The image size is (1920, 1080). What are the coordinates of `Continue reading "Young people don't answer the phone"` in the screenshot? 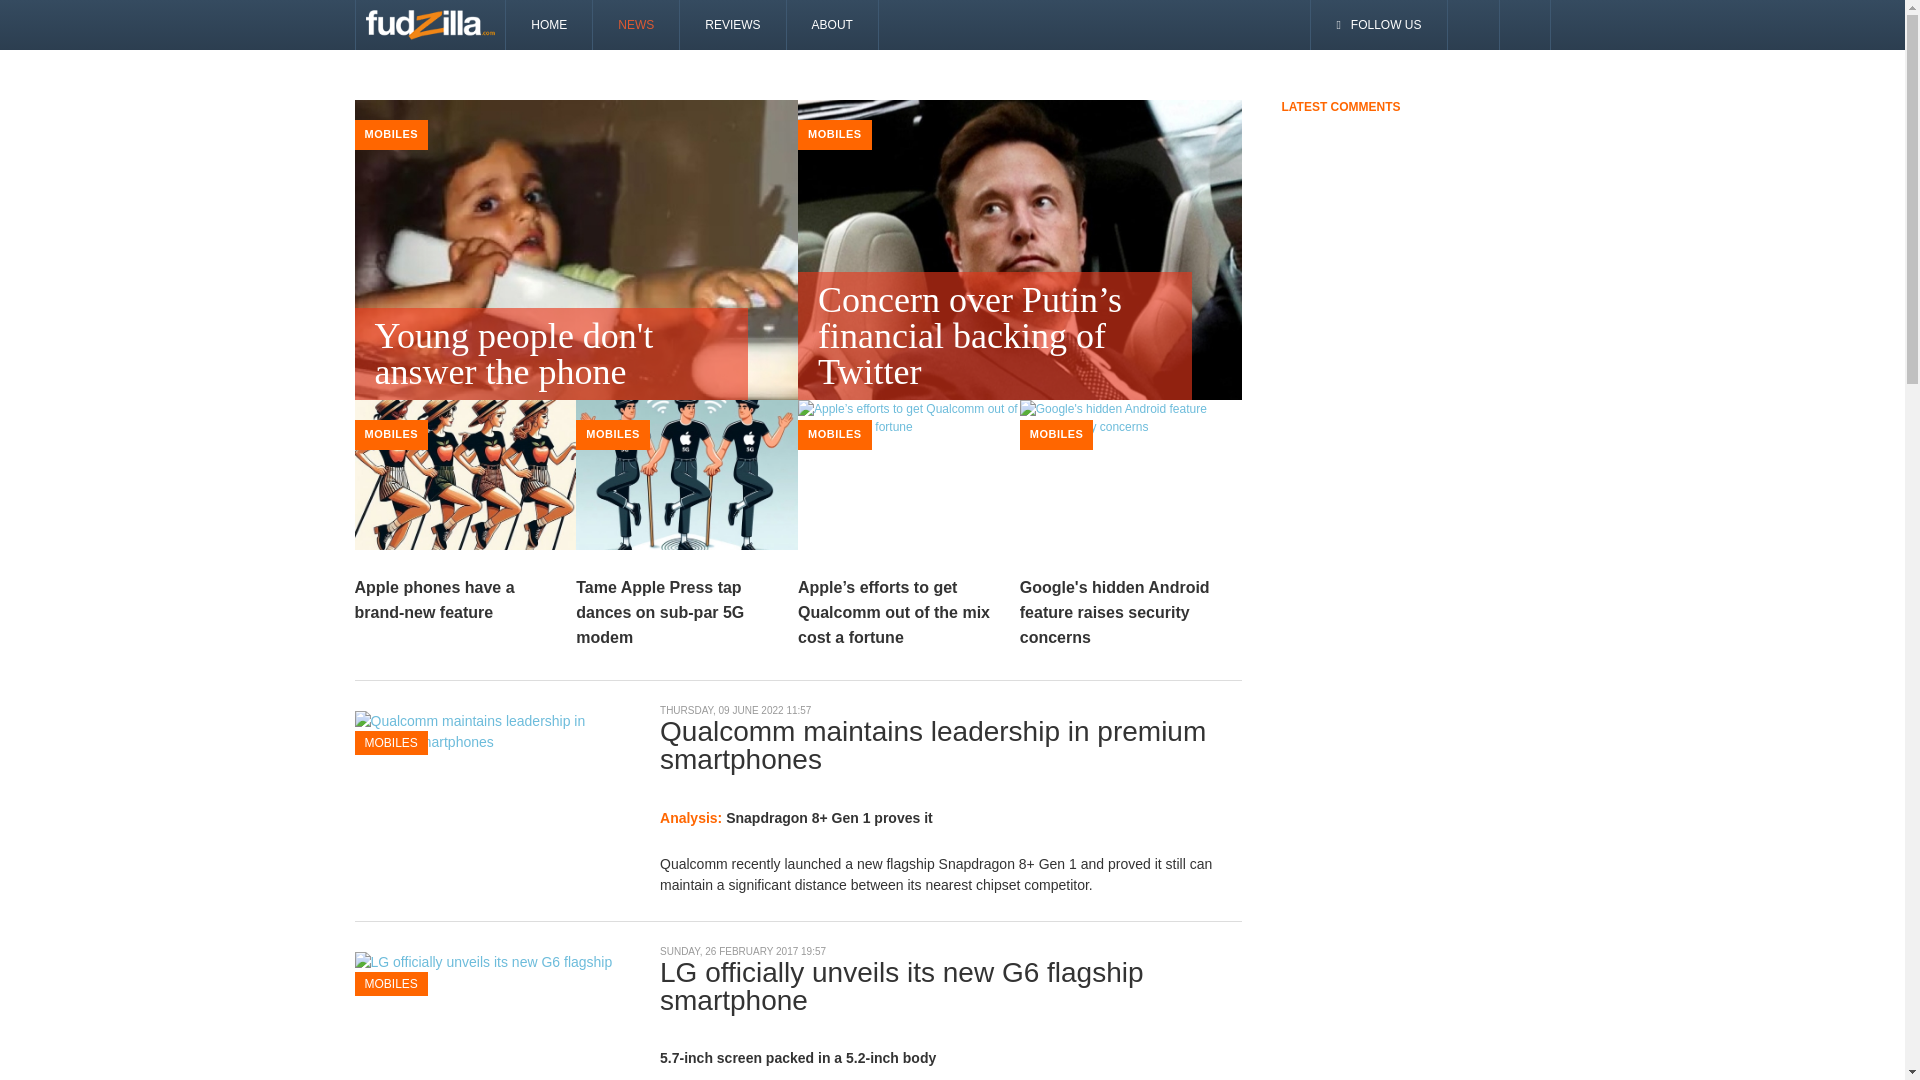 It's located at (576, 265).